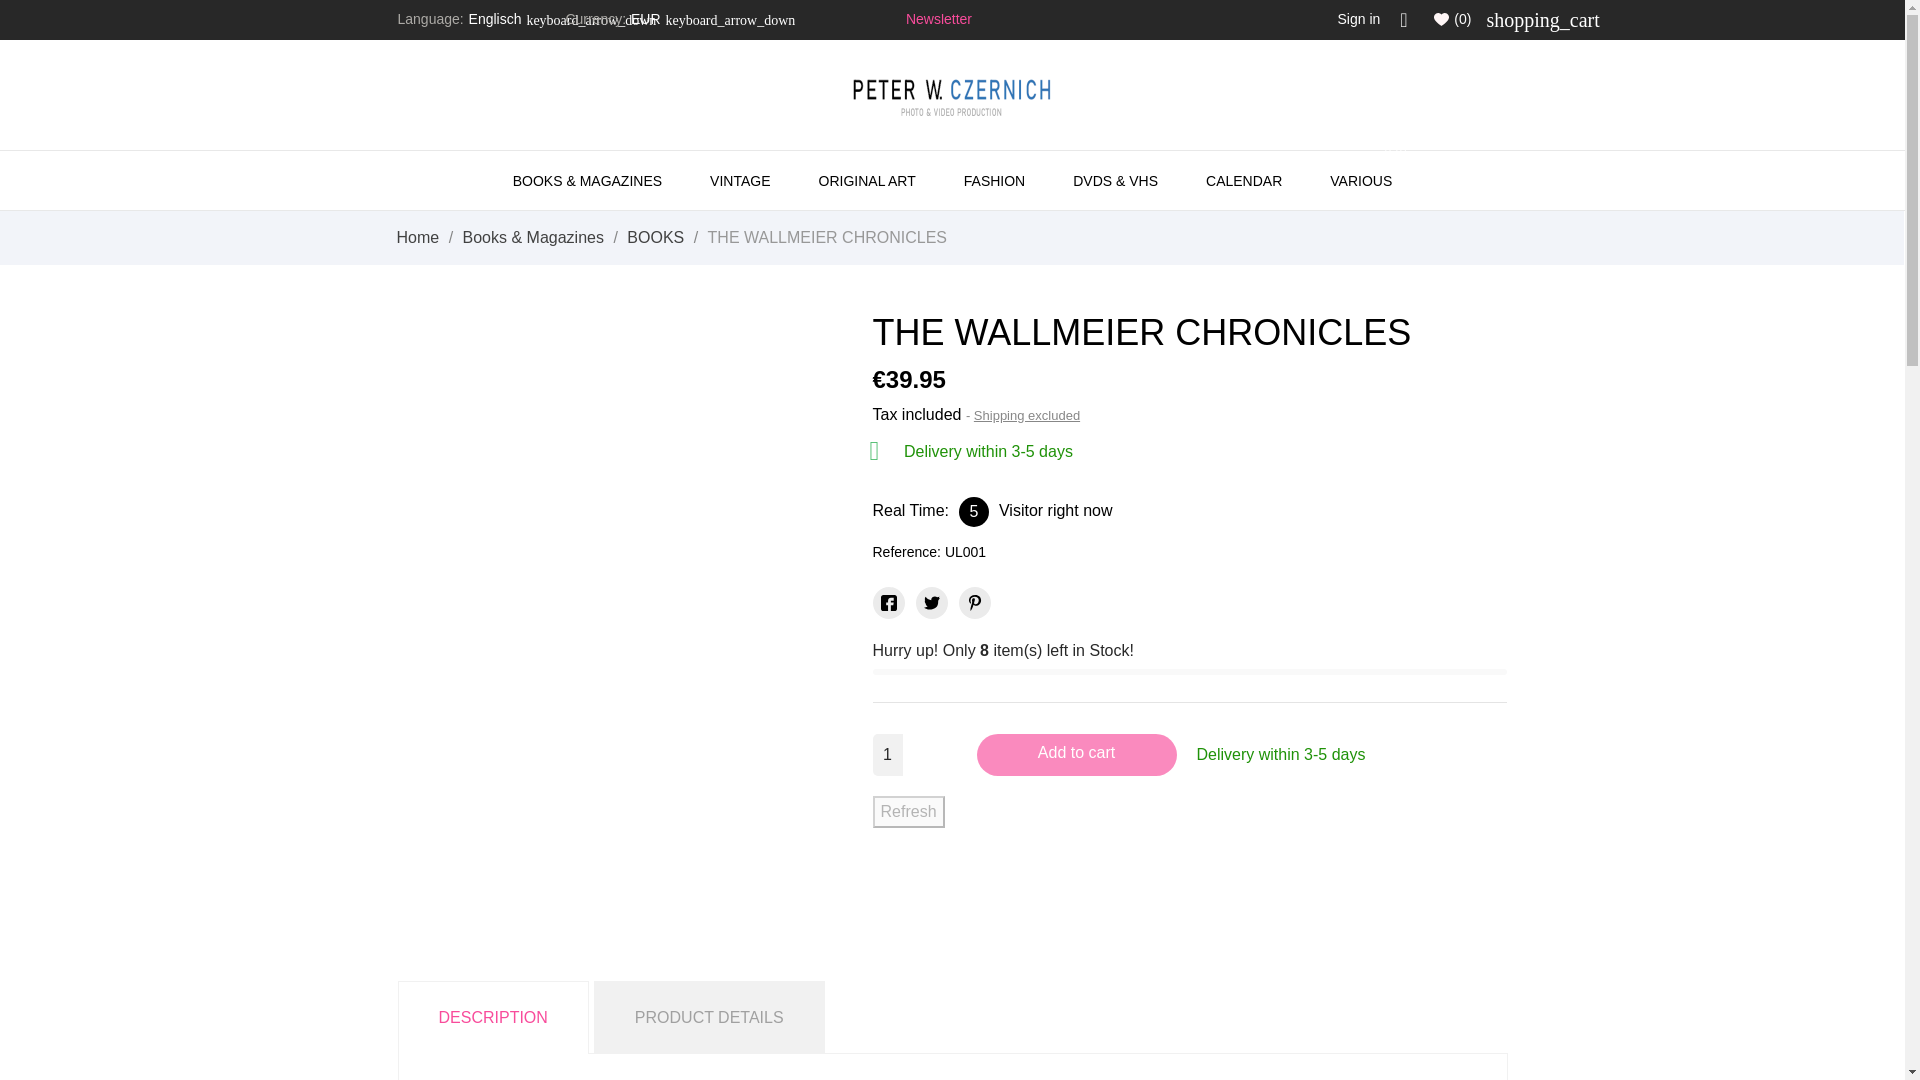 The width and height of the screenshot is (1920, 1080). What do you see at coordinates (908, 812) in the screenshot?
I see `Refresh` at bounding box center [908, 812].